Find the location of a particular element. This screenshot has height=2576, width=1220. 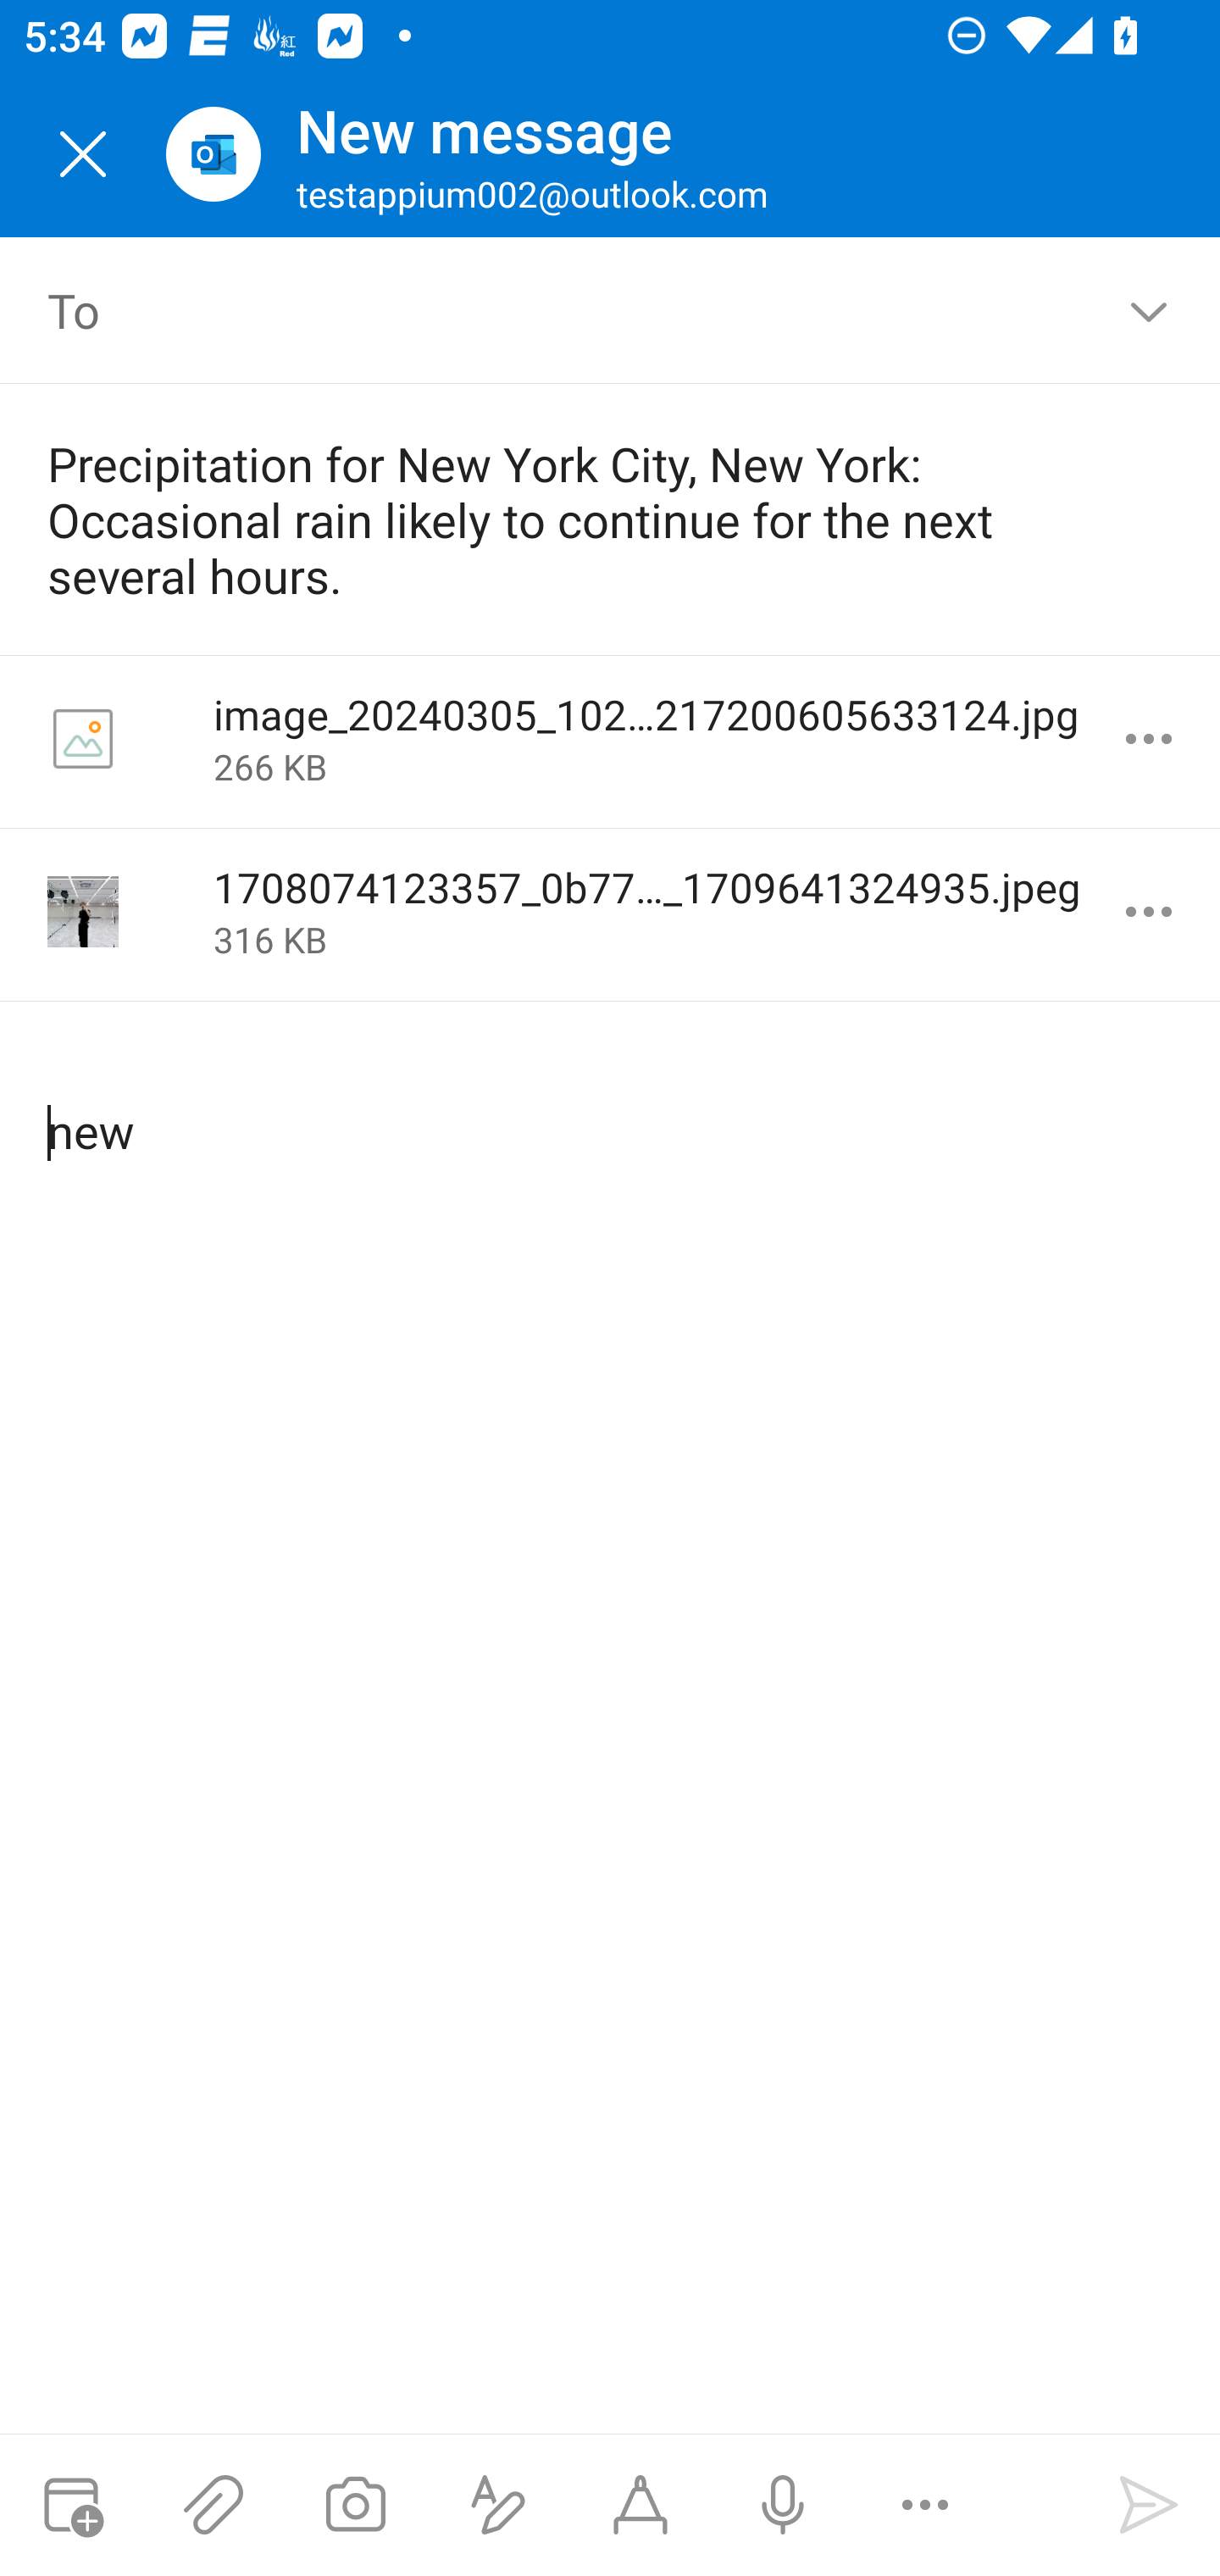

Take a photo is located at coordinates (355, 2505).